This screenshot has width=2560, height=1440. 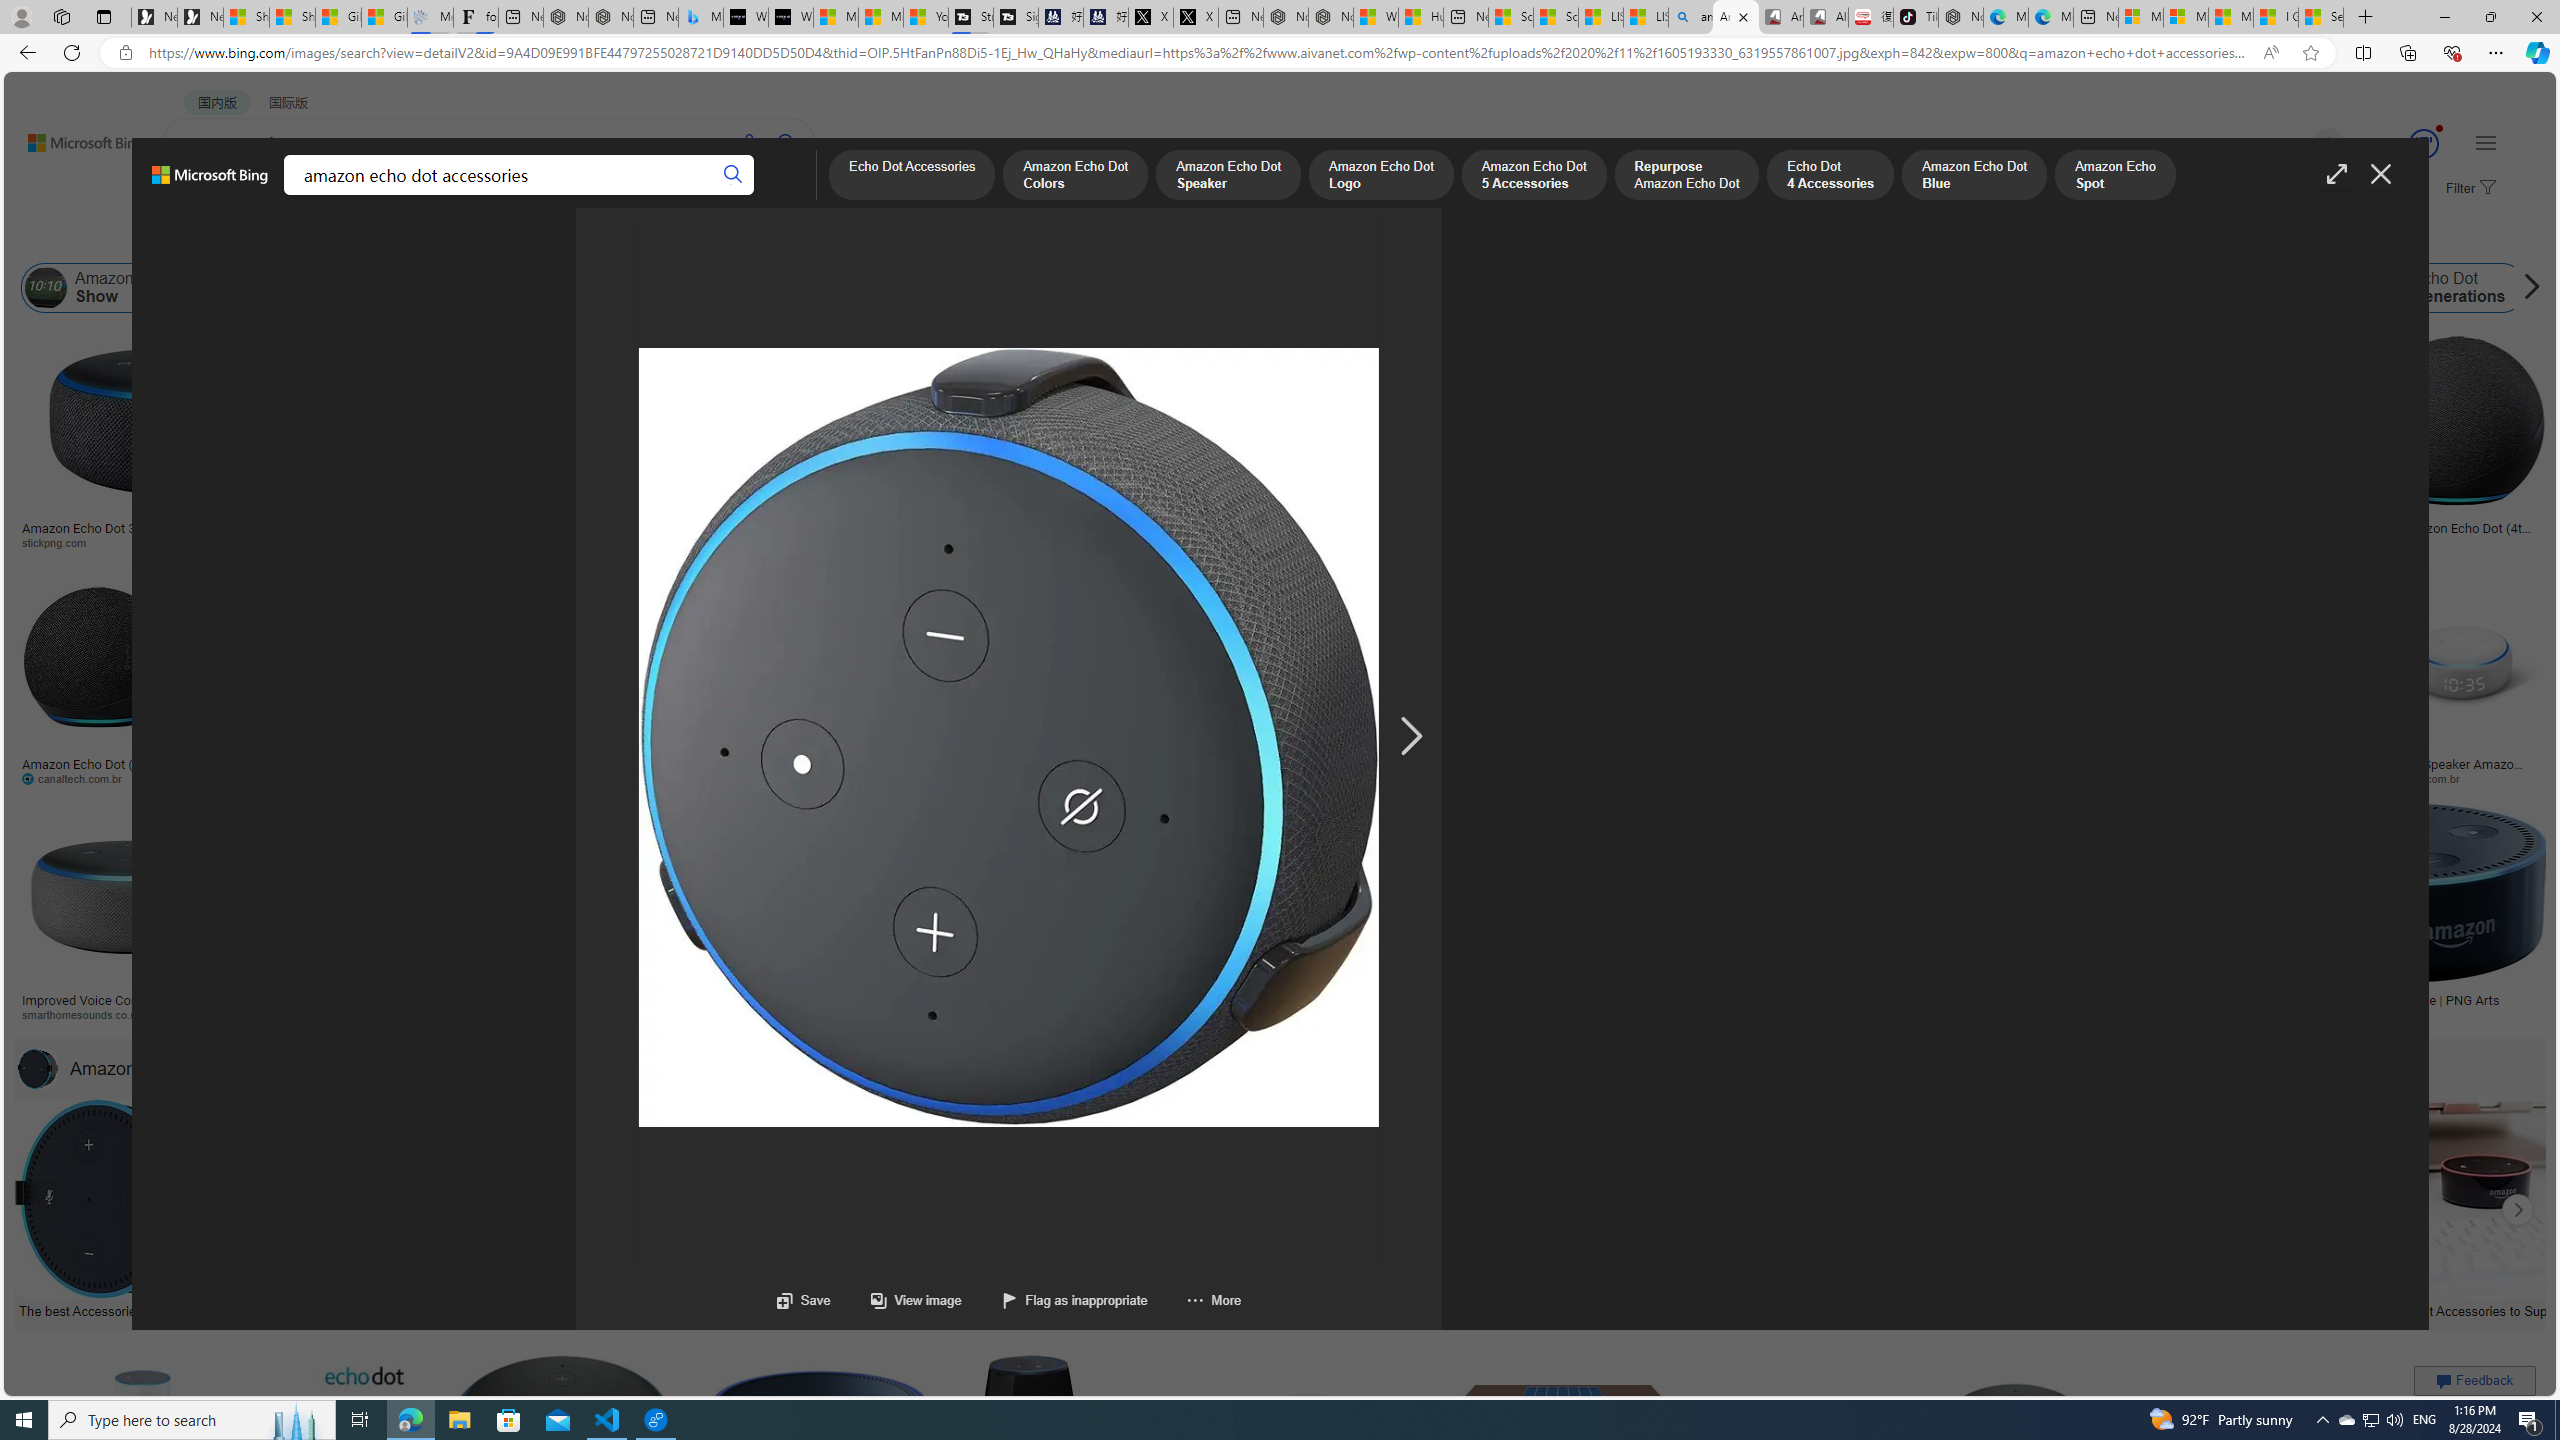 What do you see at coordinates (1199, 288) in the screenshot?
I see `Amazon Echo Speaker` at bounding box center [1199, 288].